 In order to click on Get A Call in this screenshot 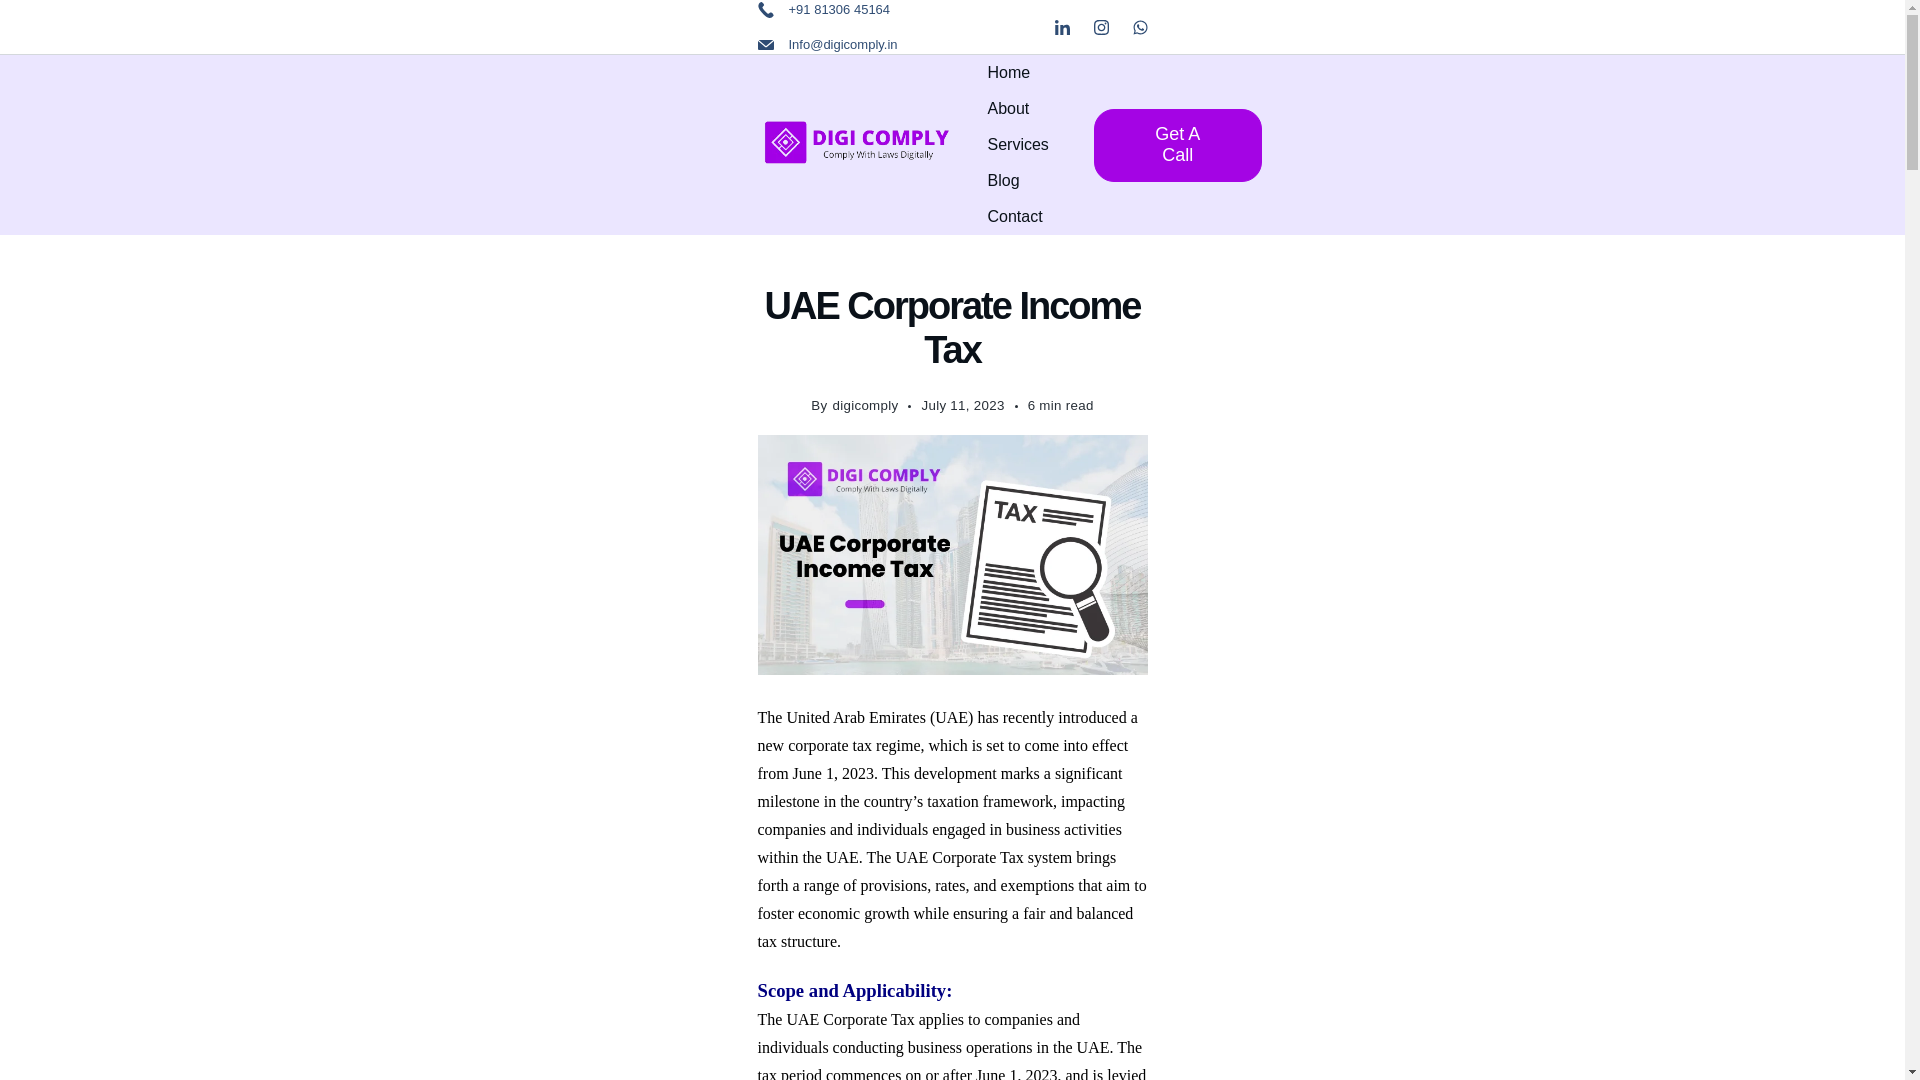, I will do `click(1178, 144)`.